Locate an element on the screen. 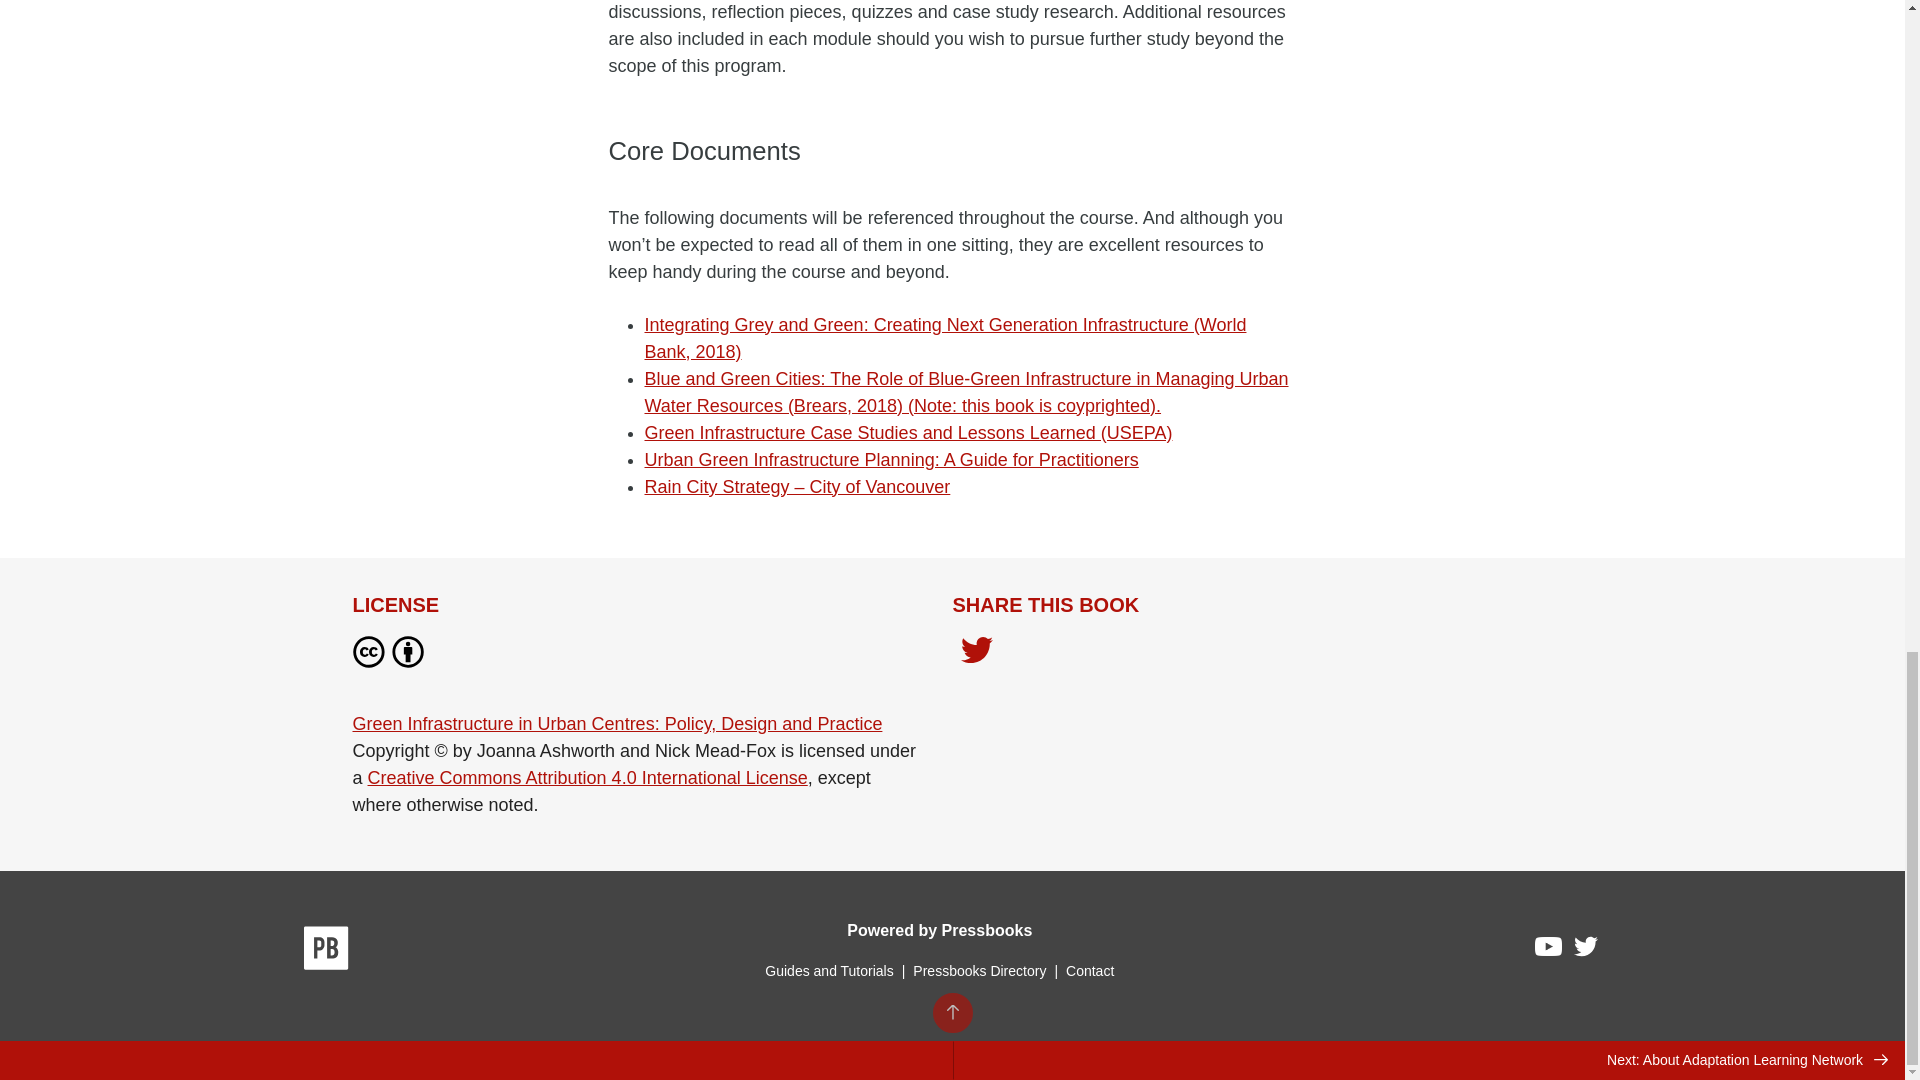 The image size is (1920, 1080). 2019 - Vancouver Rain City Strategy.pdf is located at coordinates (796, 486).